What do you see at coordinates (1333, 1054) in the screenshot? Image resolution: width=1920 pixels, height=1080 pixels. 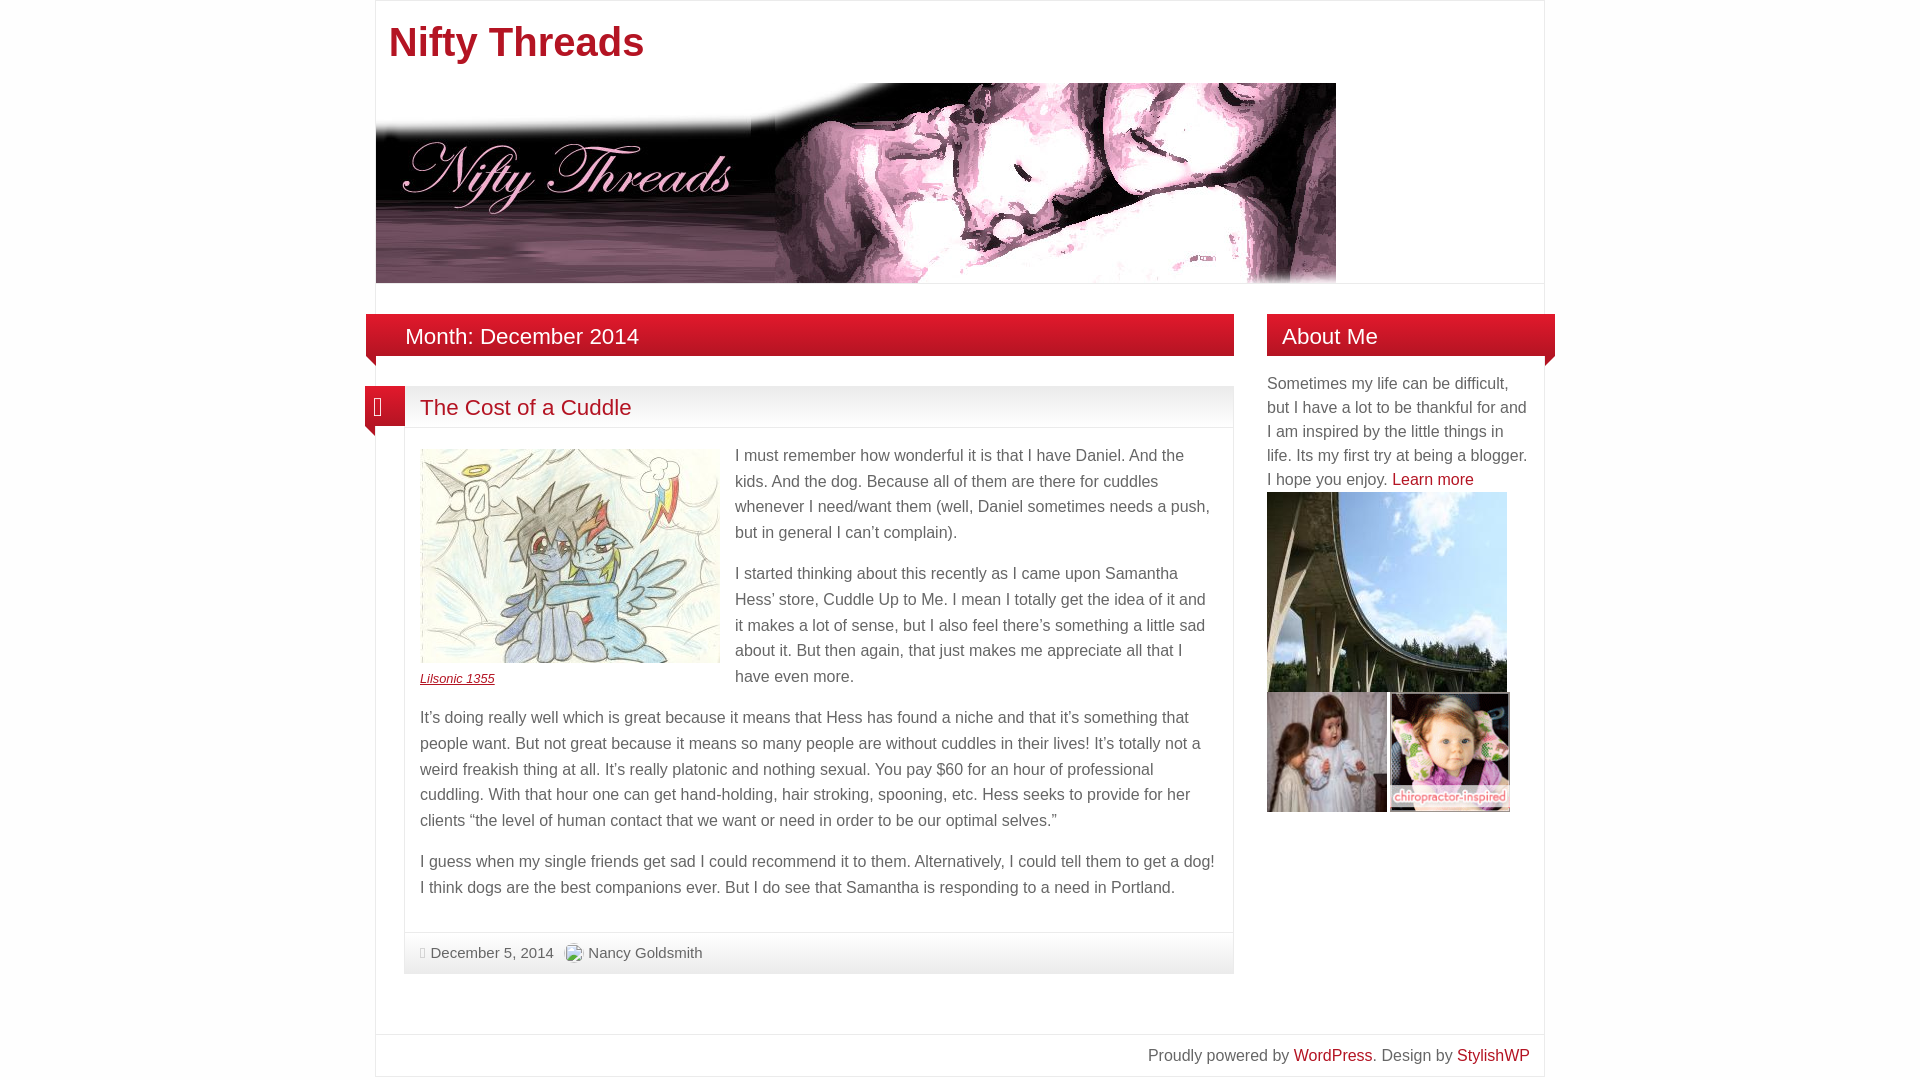 I see `WordPress` at bounding box center [1333, 1054].